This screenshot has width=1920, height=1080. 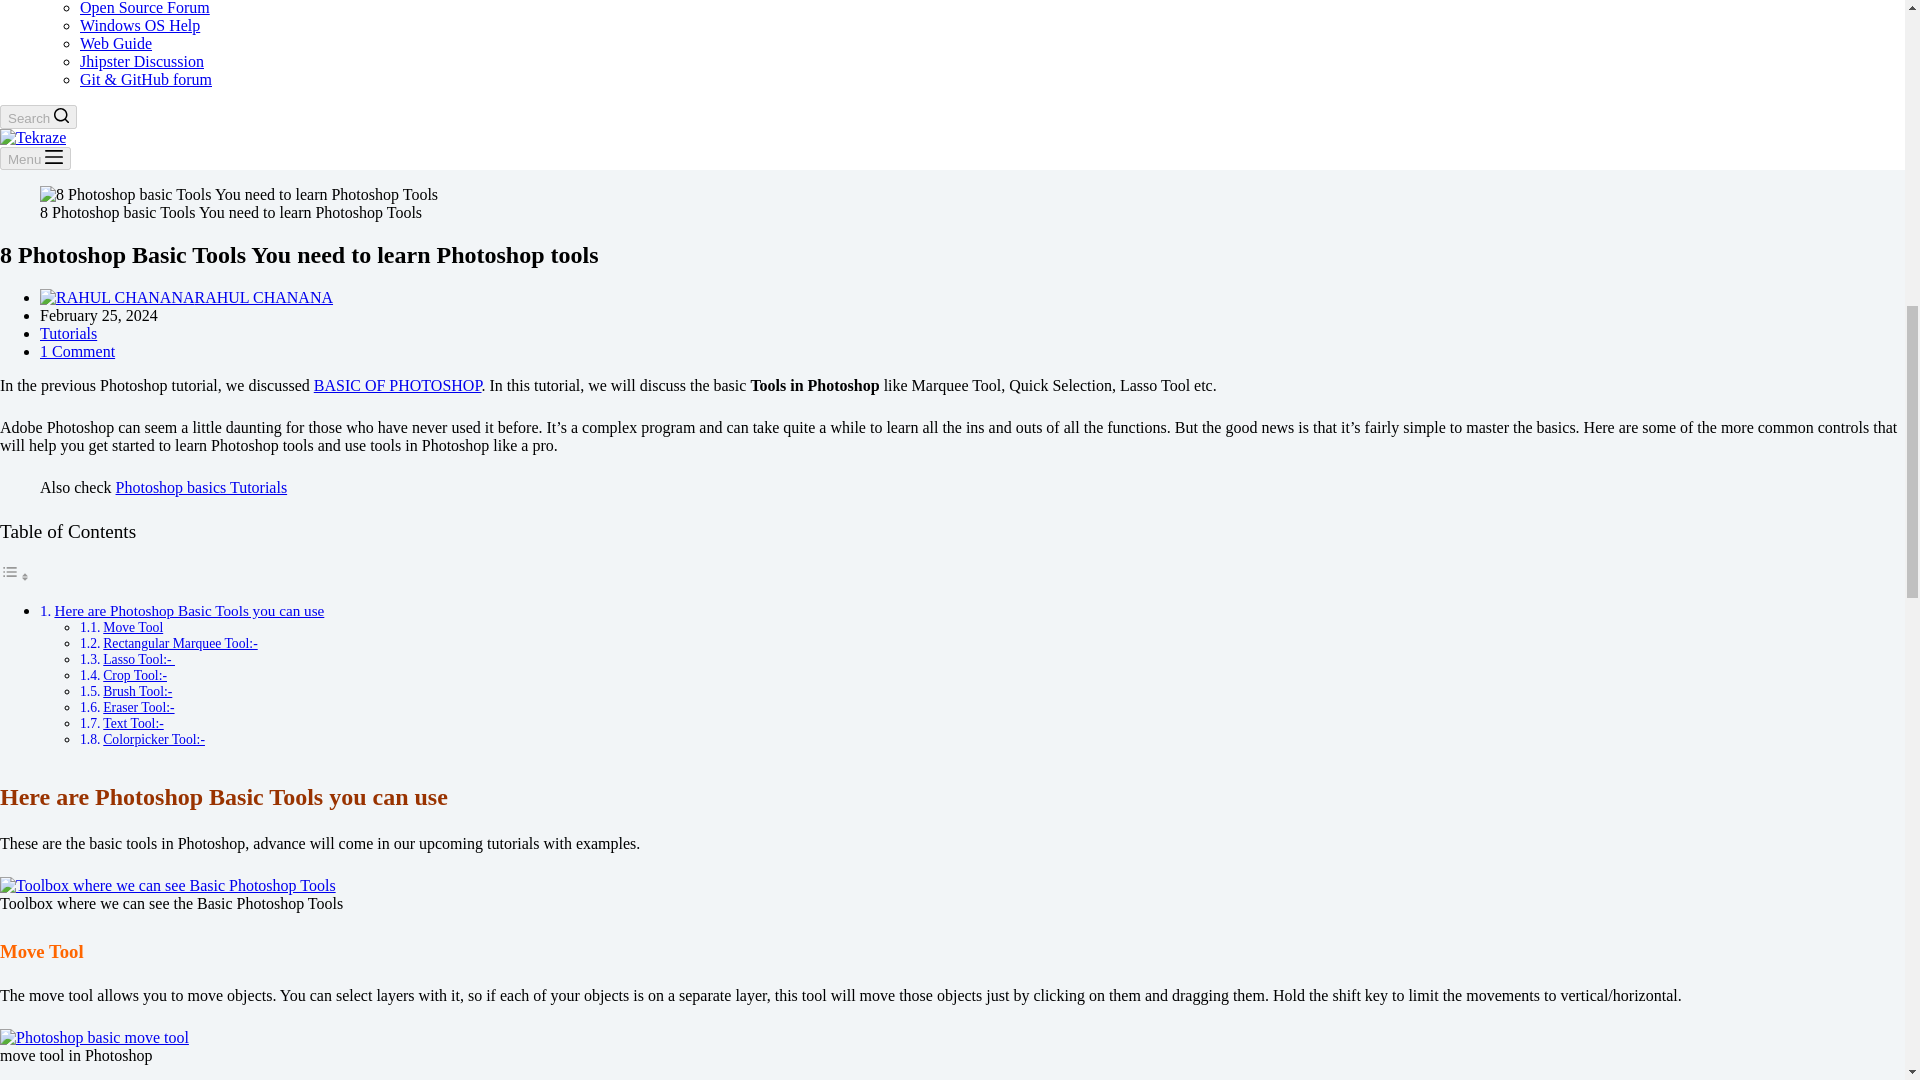 I want to click on Text Tool:-, so click(x=133, y=724).